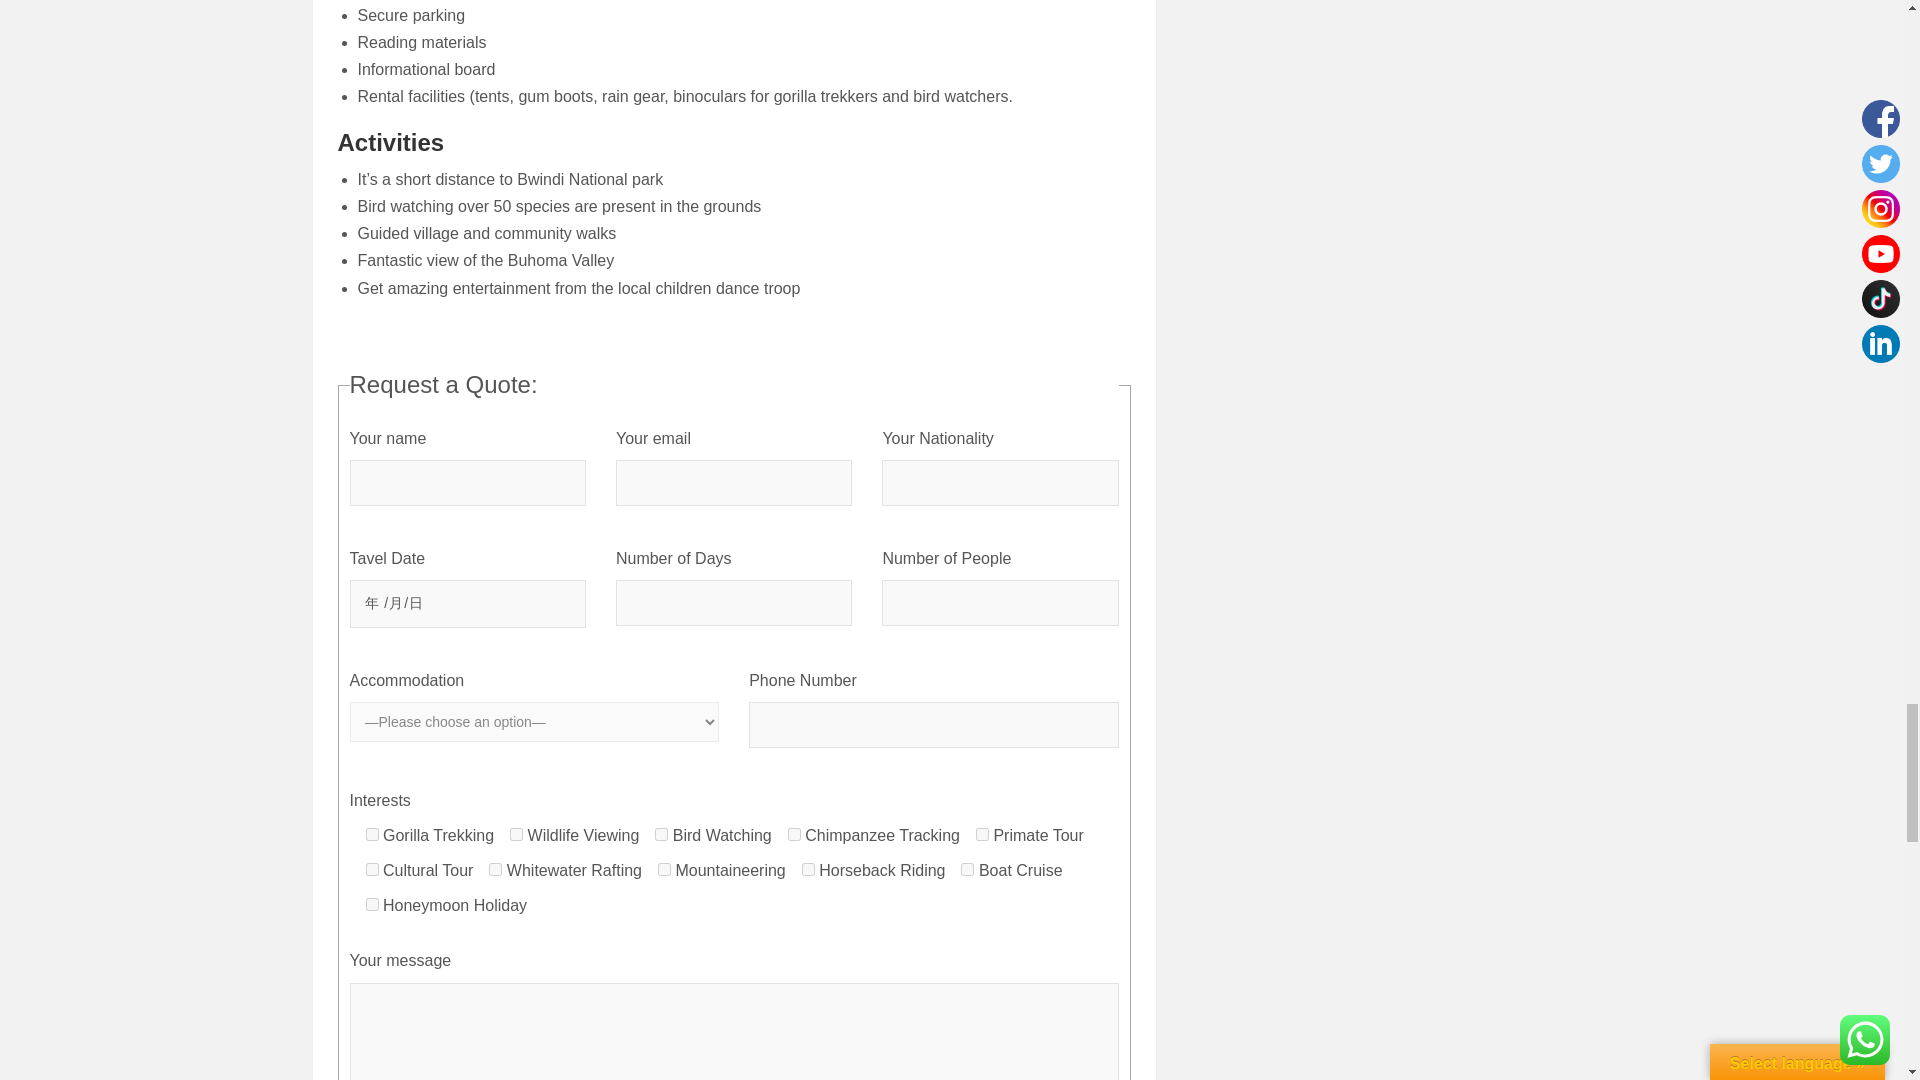 The width and height of the screenshot is (1920, 1080). Describe the element at coordinates (372, 868) in the screenshot. I see `Cultural Tour` at that location.